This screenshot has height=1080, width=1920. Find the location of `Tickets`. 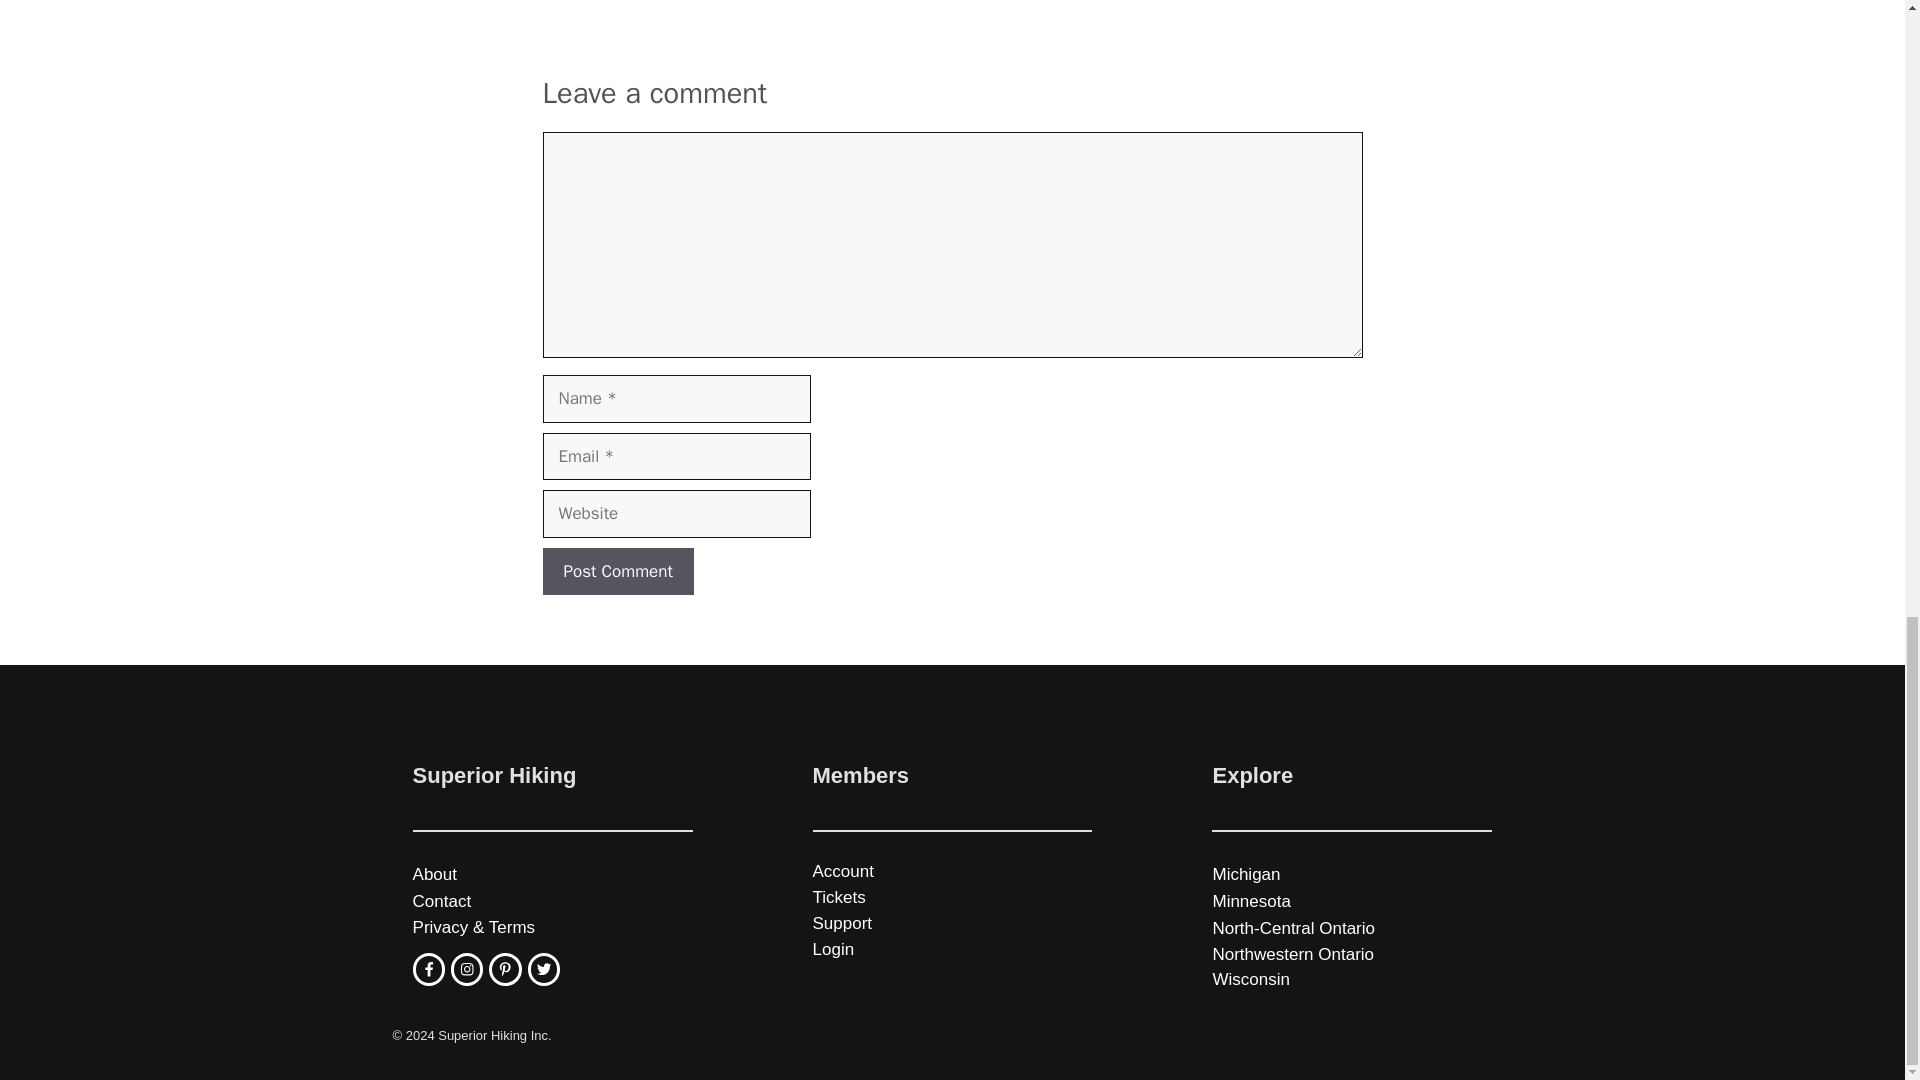

Tickets is located at coordinates (838, 897).